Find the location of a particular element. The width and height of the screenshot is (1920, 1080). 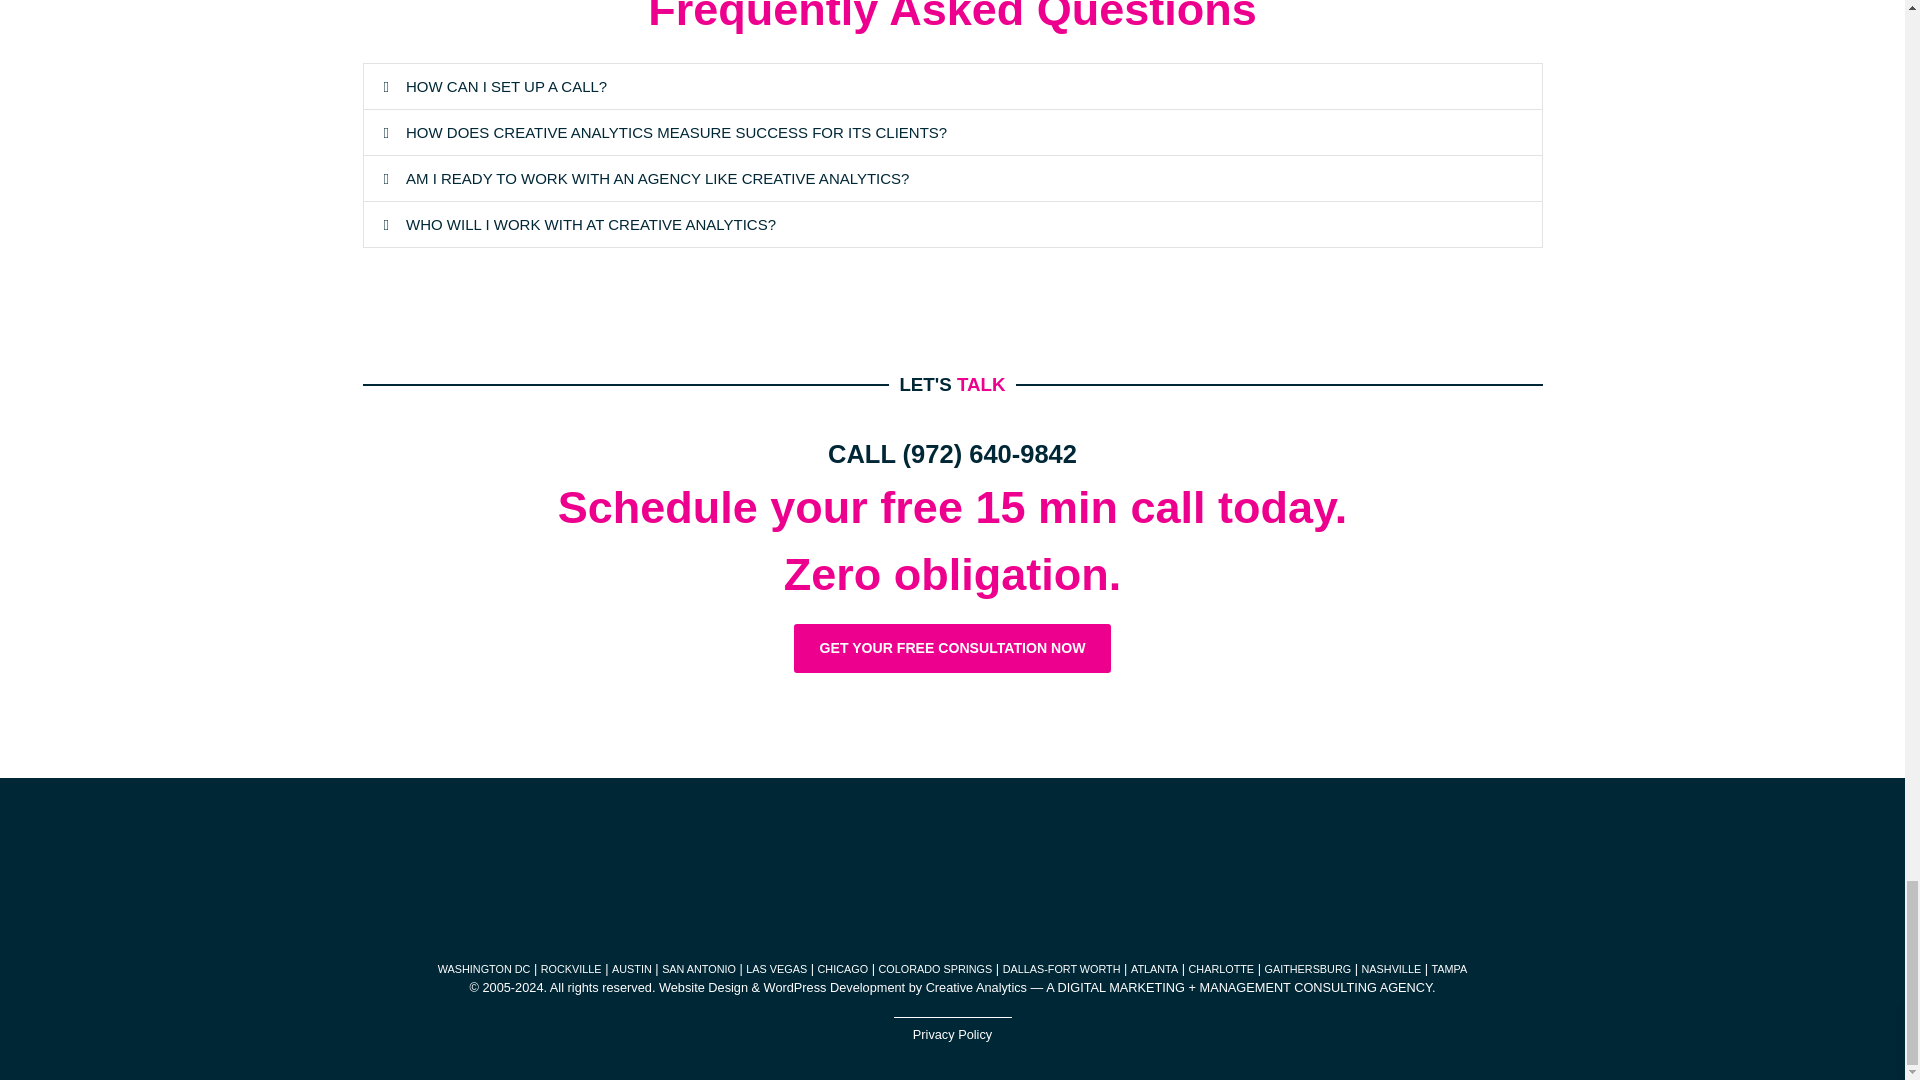

HOW DOES CREATIVE ANALYTICS MEASURE SUCCESS FOR ITS CLIENTS? is located at coordinates (676, 132).